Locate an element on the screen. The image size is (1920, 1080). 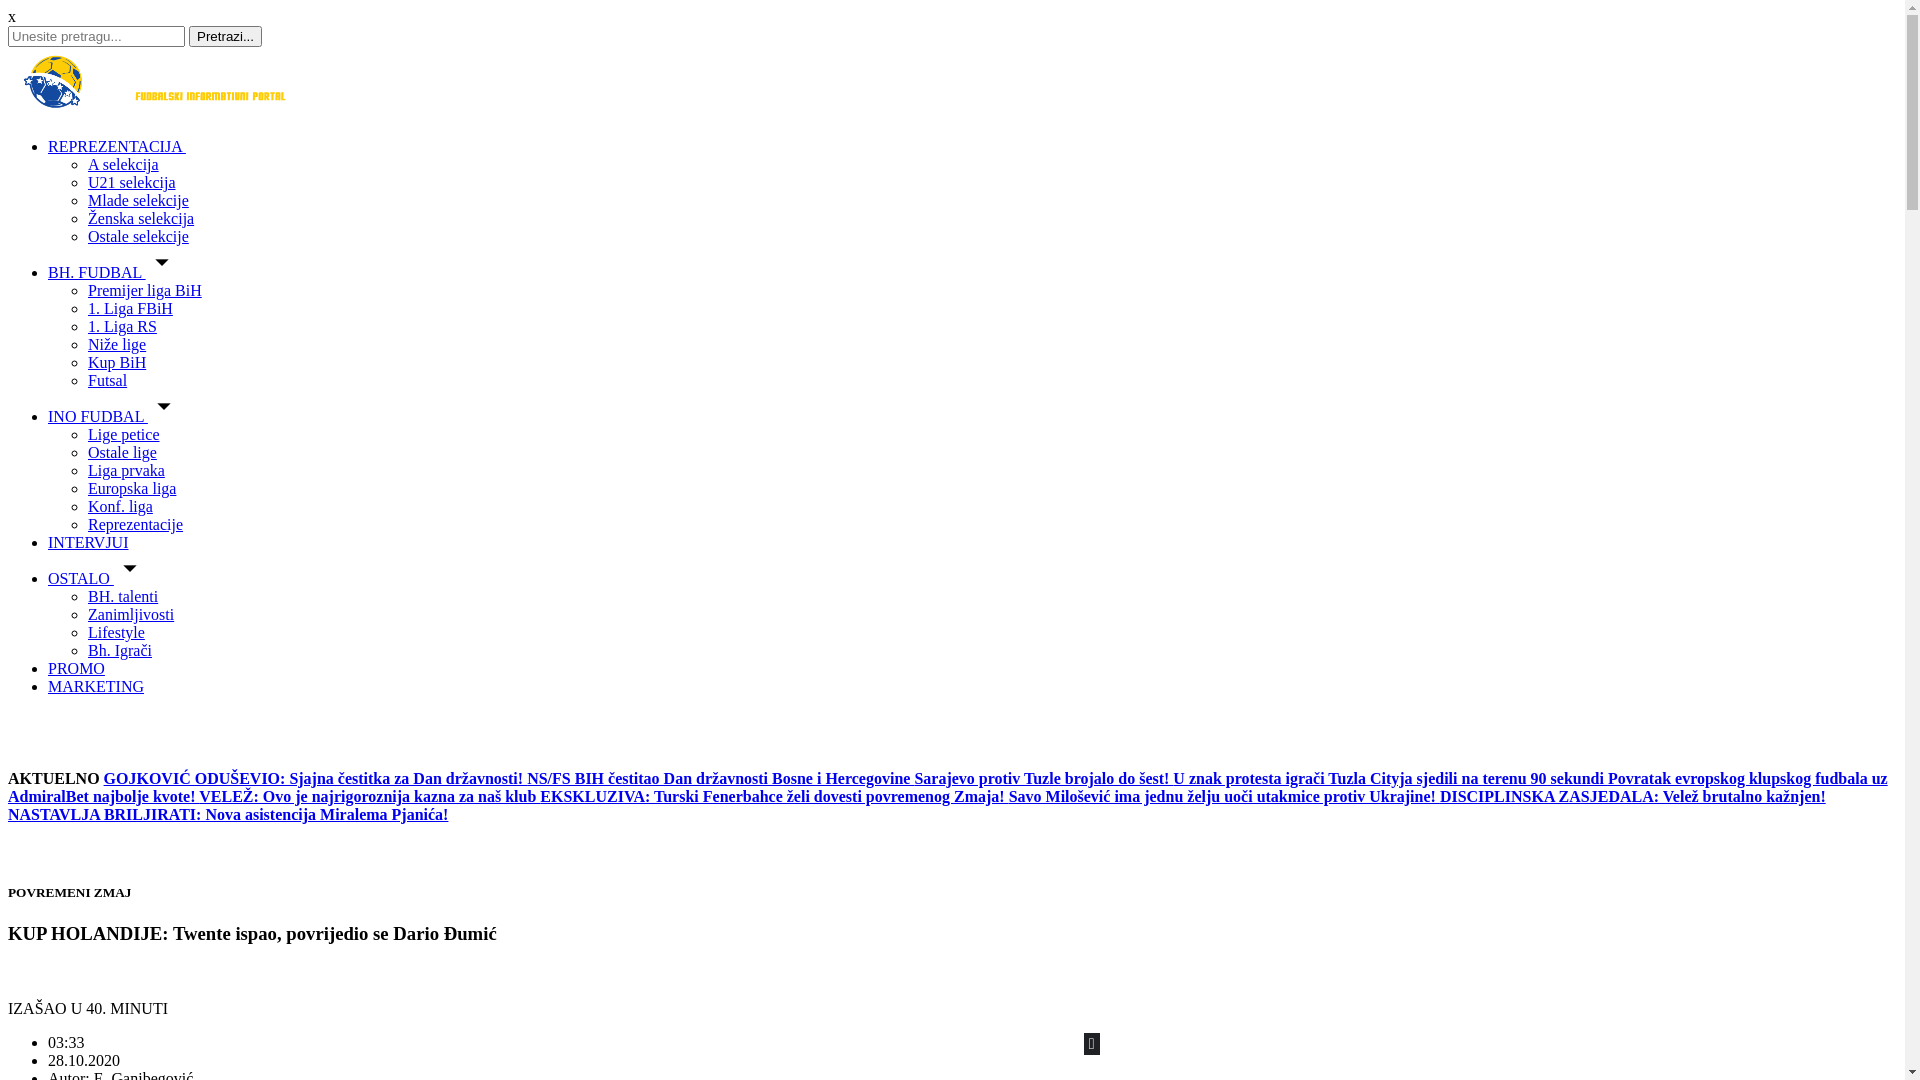
Zanimljivosti is located at coordinates (131, 614).